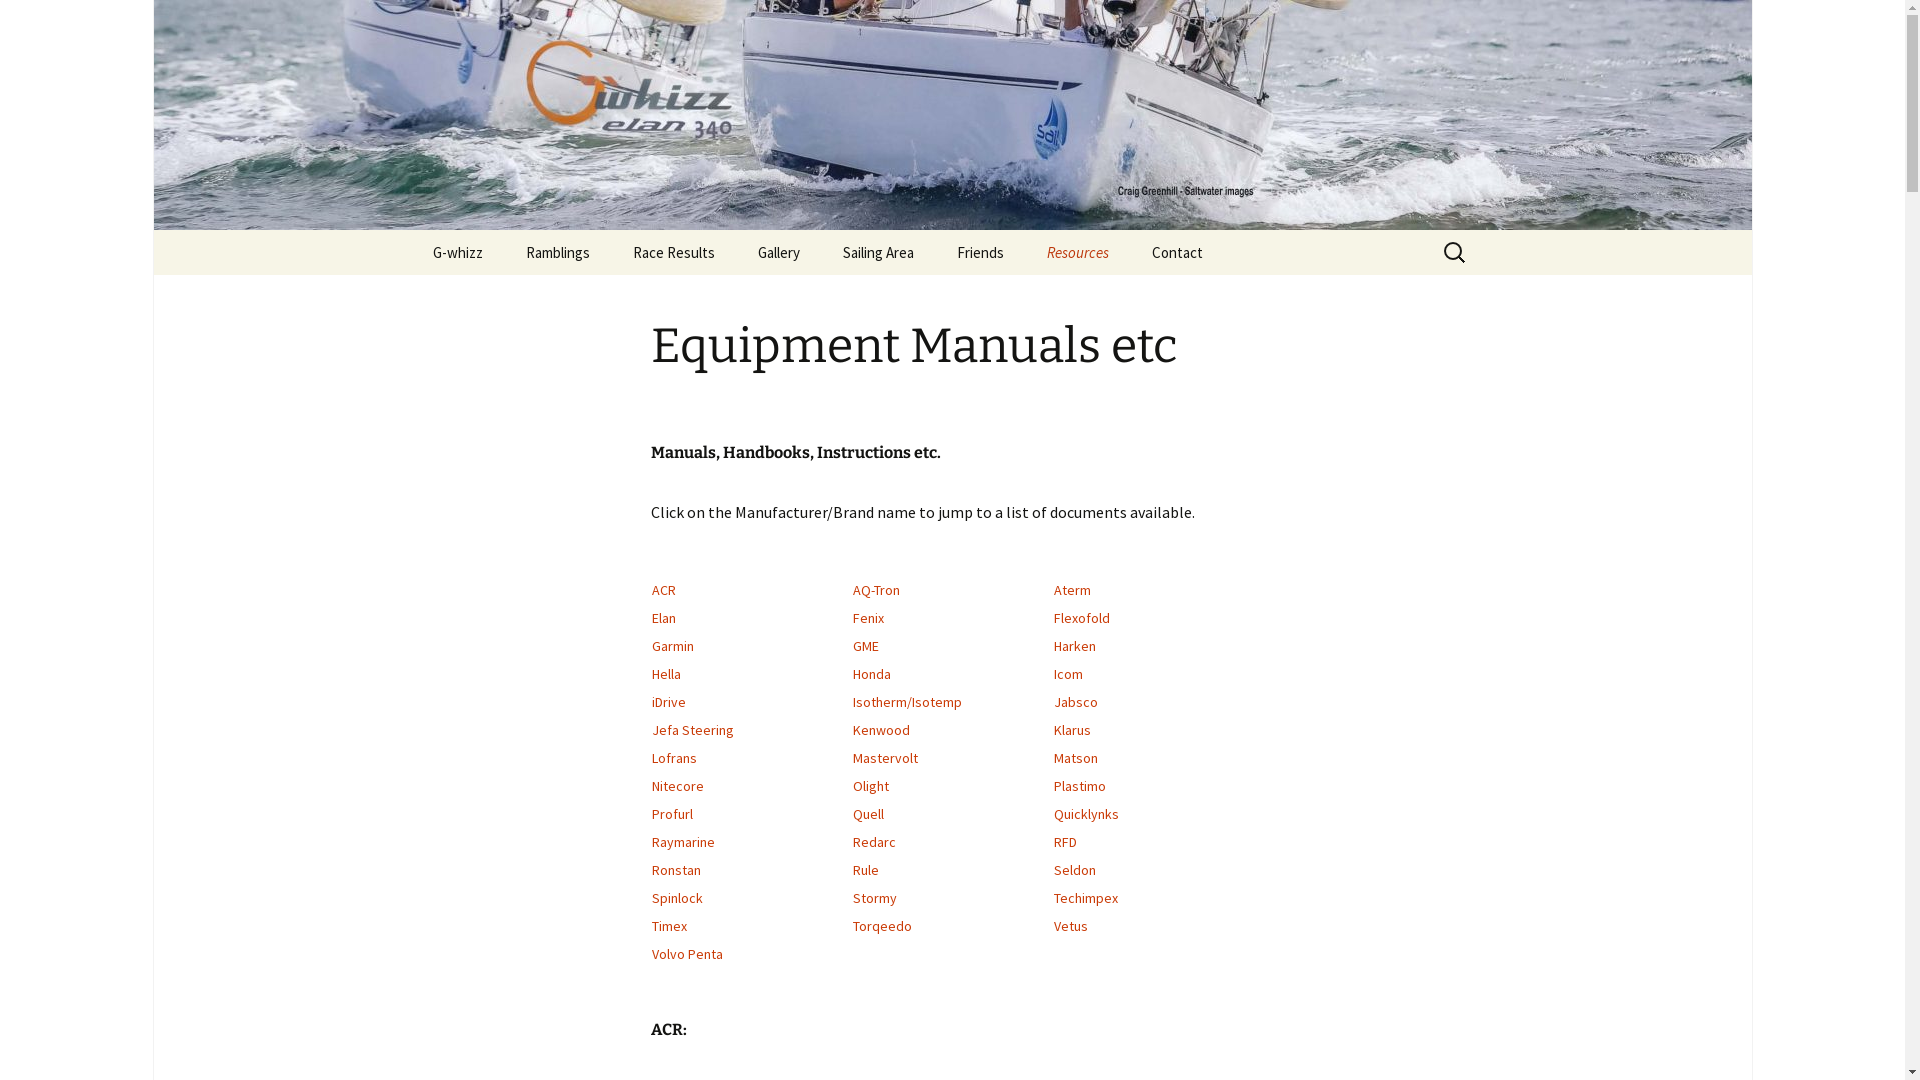 The image size is (1920, 1080). What do you see at coordinates (1072, 590) in the screenshot?
I see `Aterm` at bounding box center [1072, 590].